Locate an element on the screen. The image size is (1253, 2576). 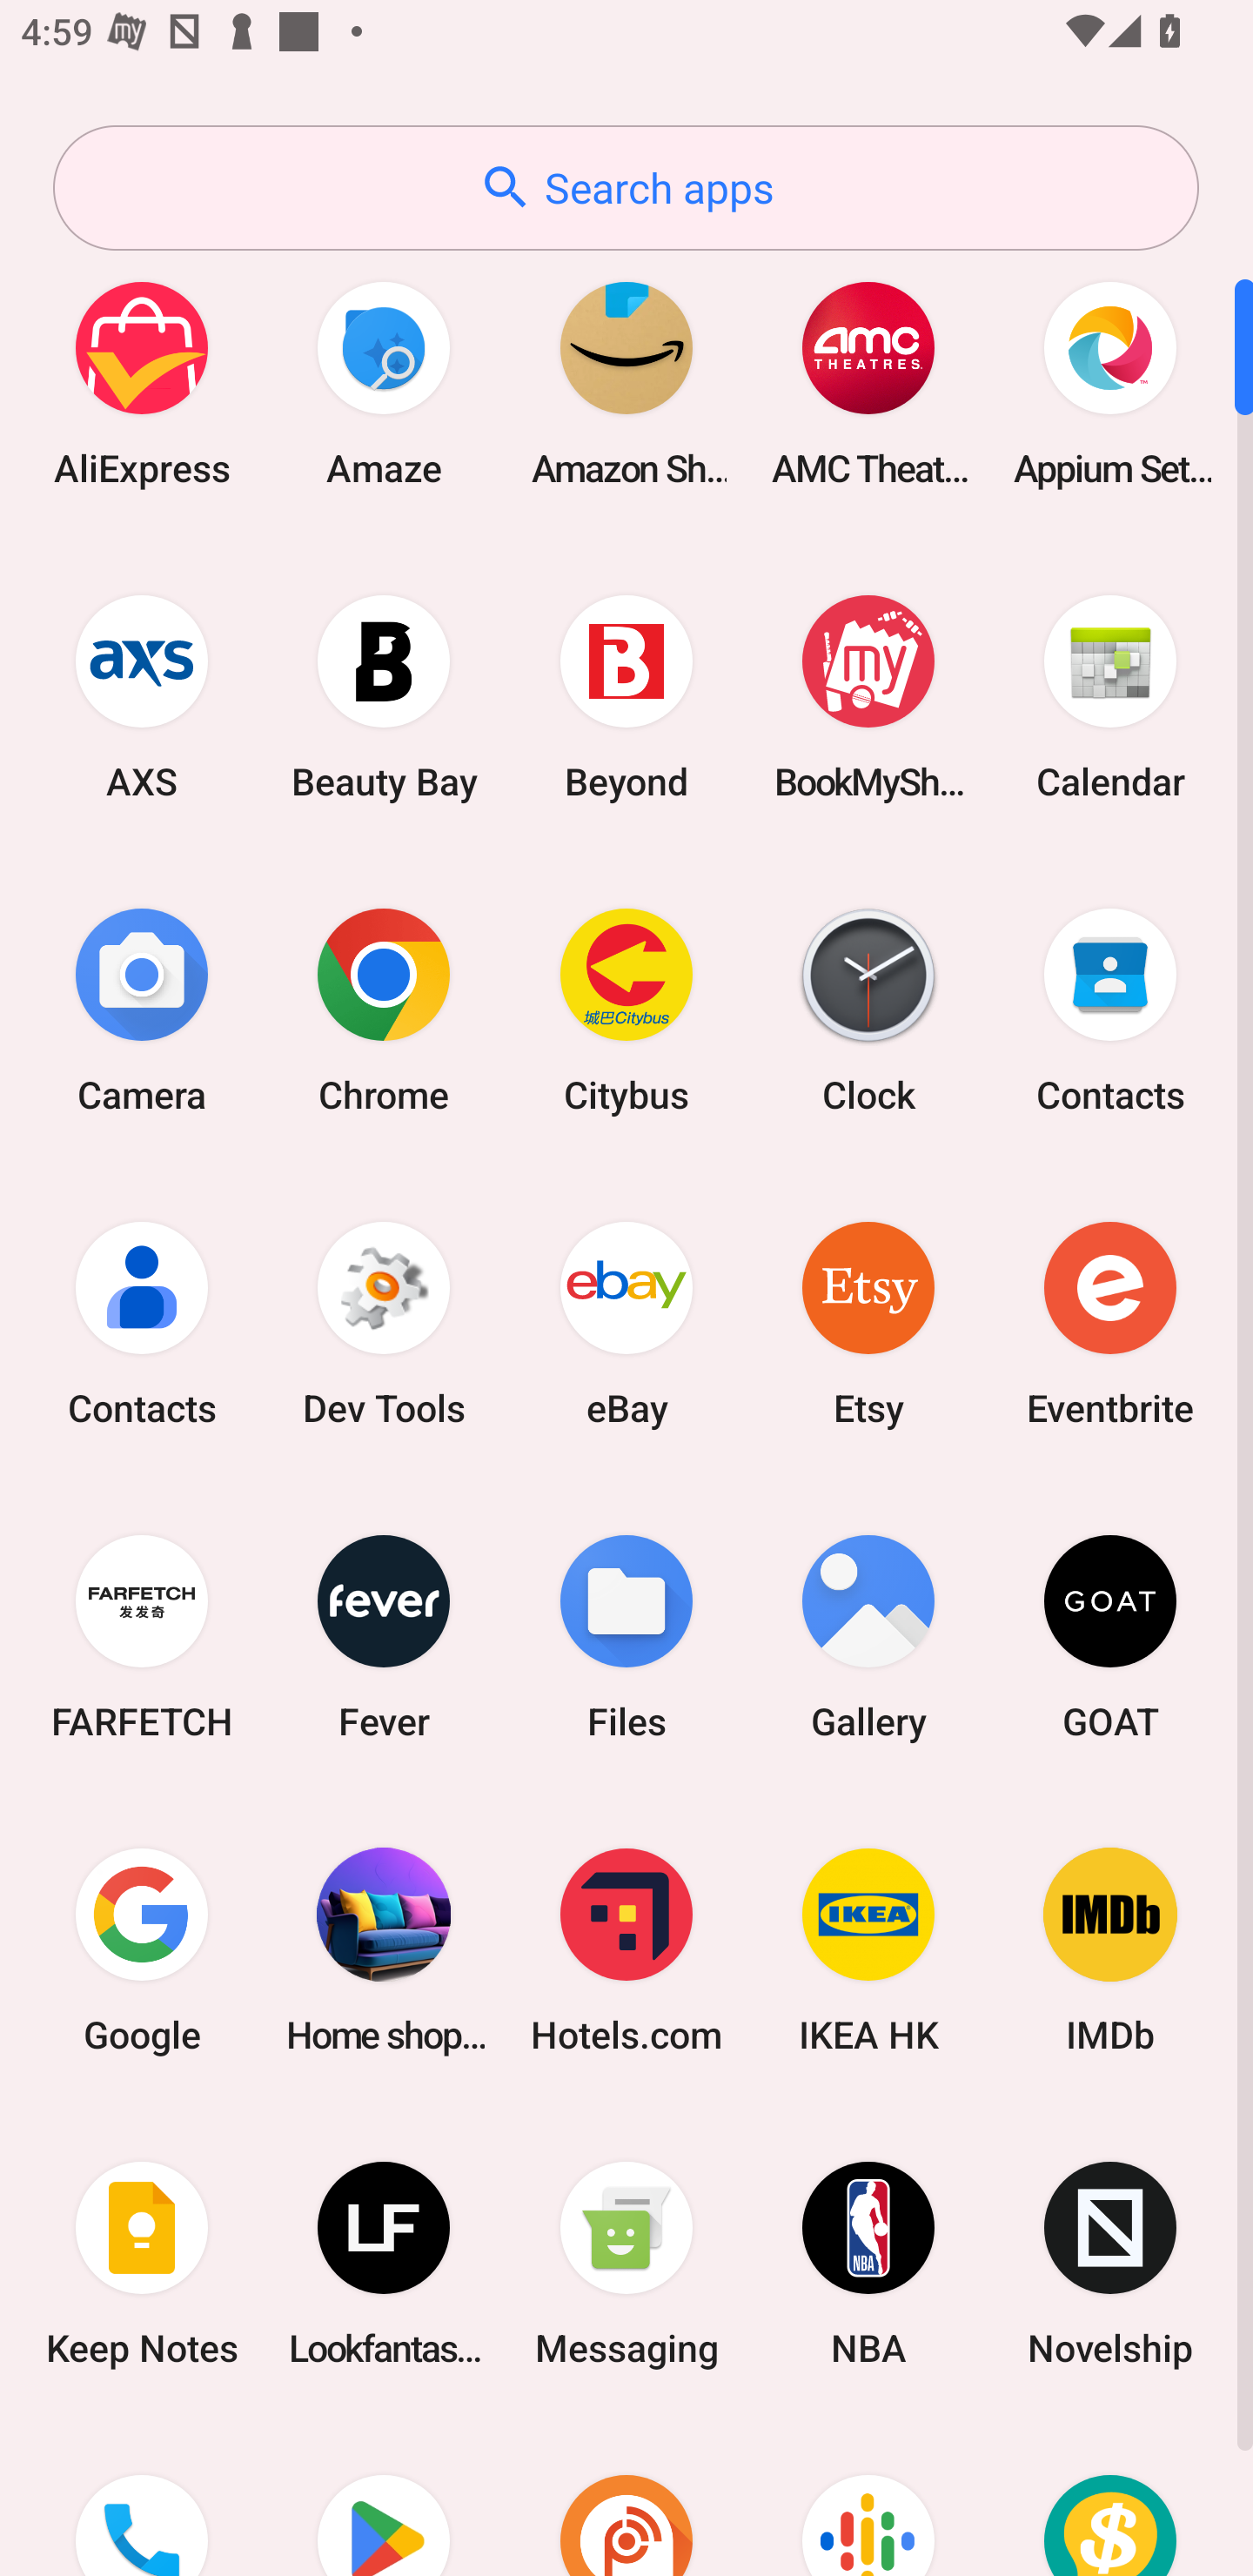
Clock is located at coordinates (868, 1010).